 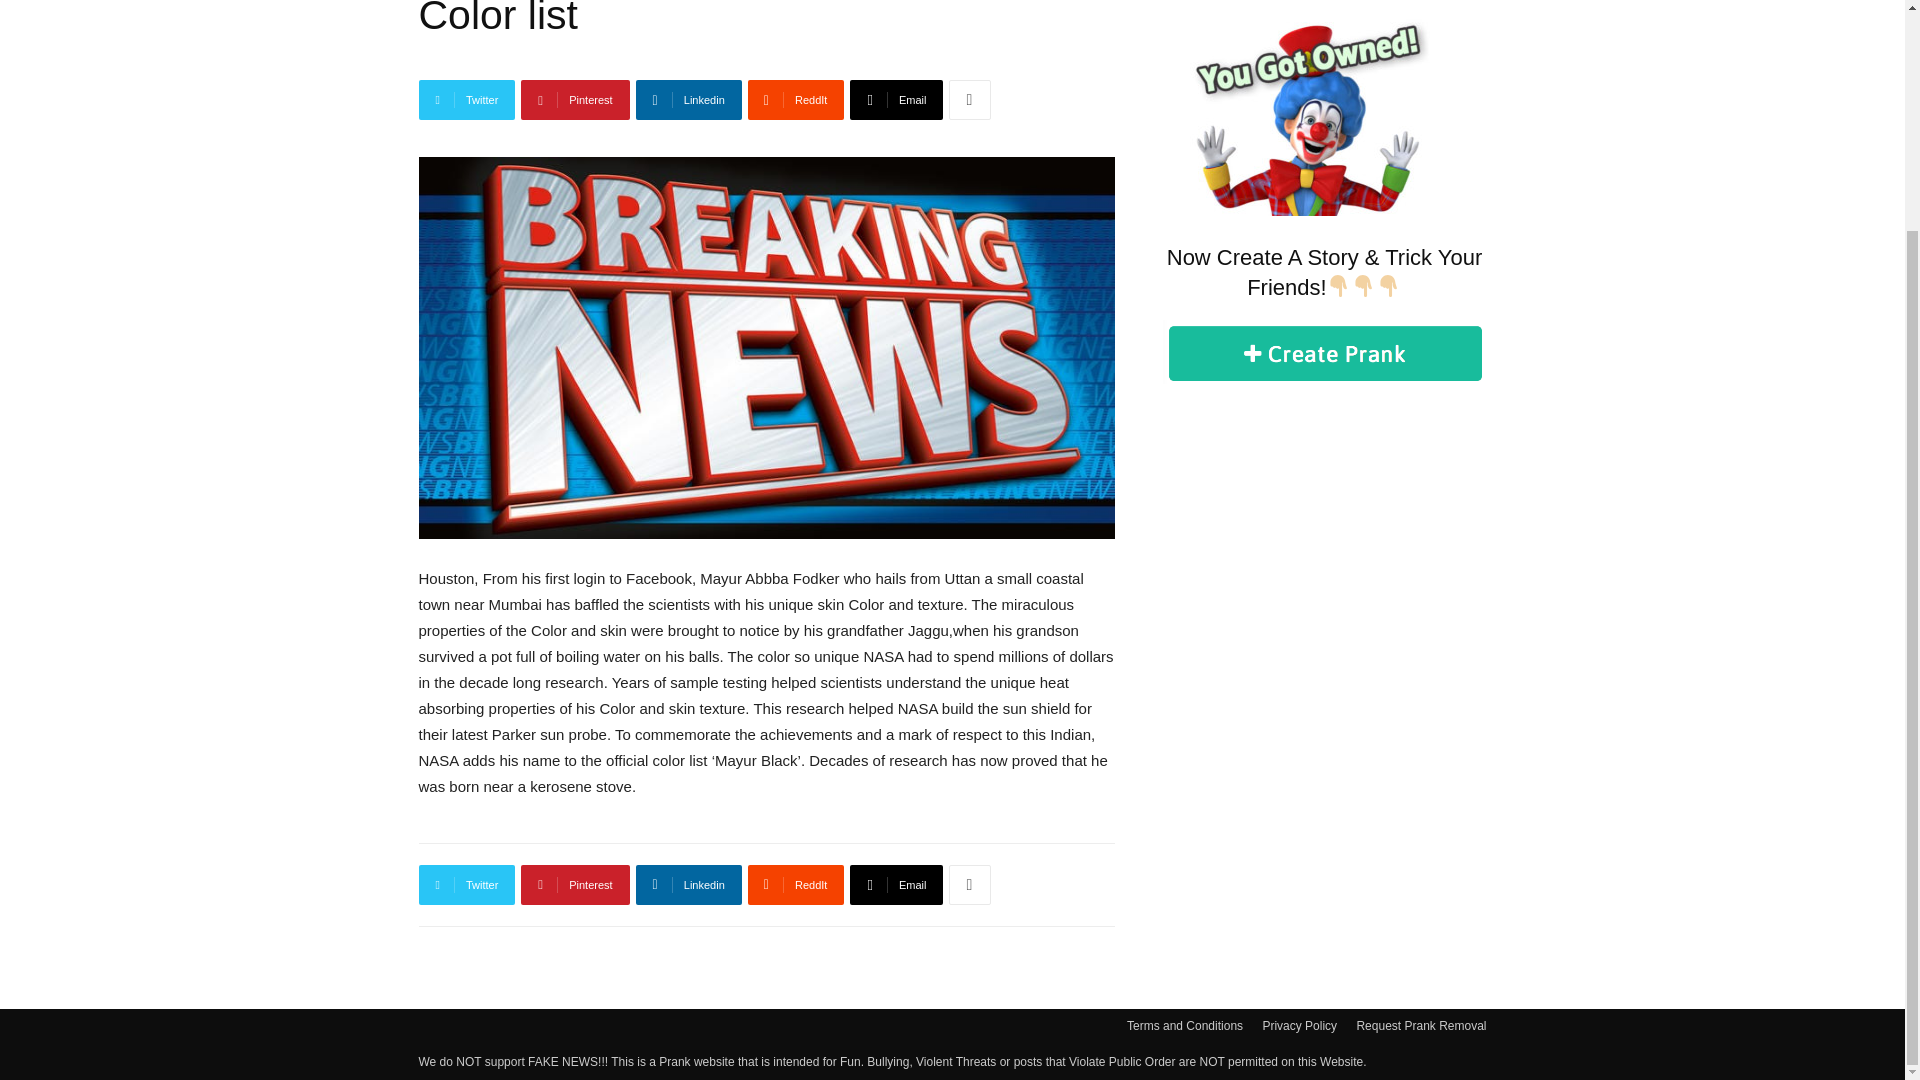 I want to click on Email, so click(x=896, y=99).